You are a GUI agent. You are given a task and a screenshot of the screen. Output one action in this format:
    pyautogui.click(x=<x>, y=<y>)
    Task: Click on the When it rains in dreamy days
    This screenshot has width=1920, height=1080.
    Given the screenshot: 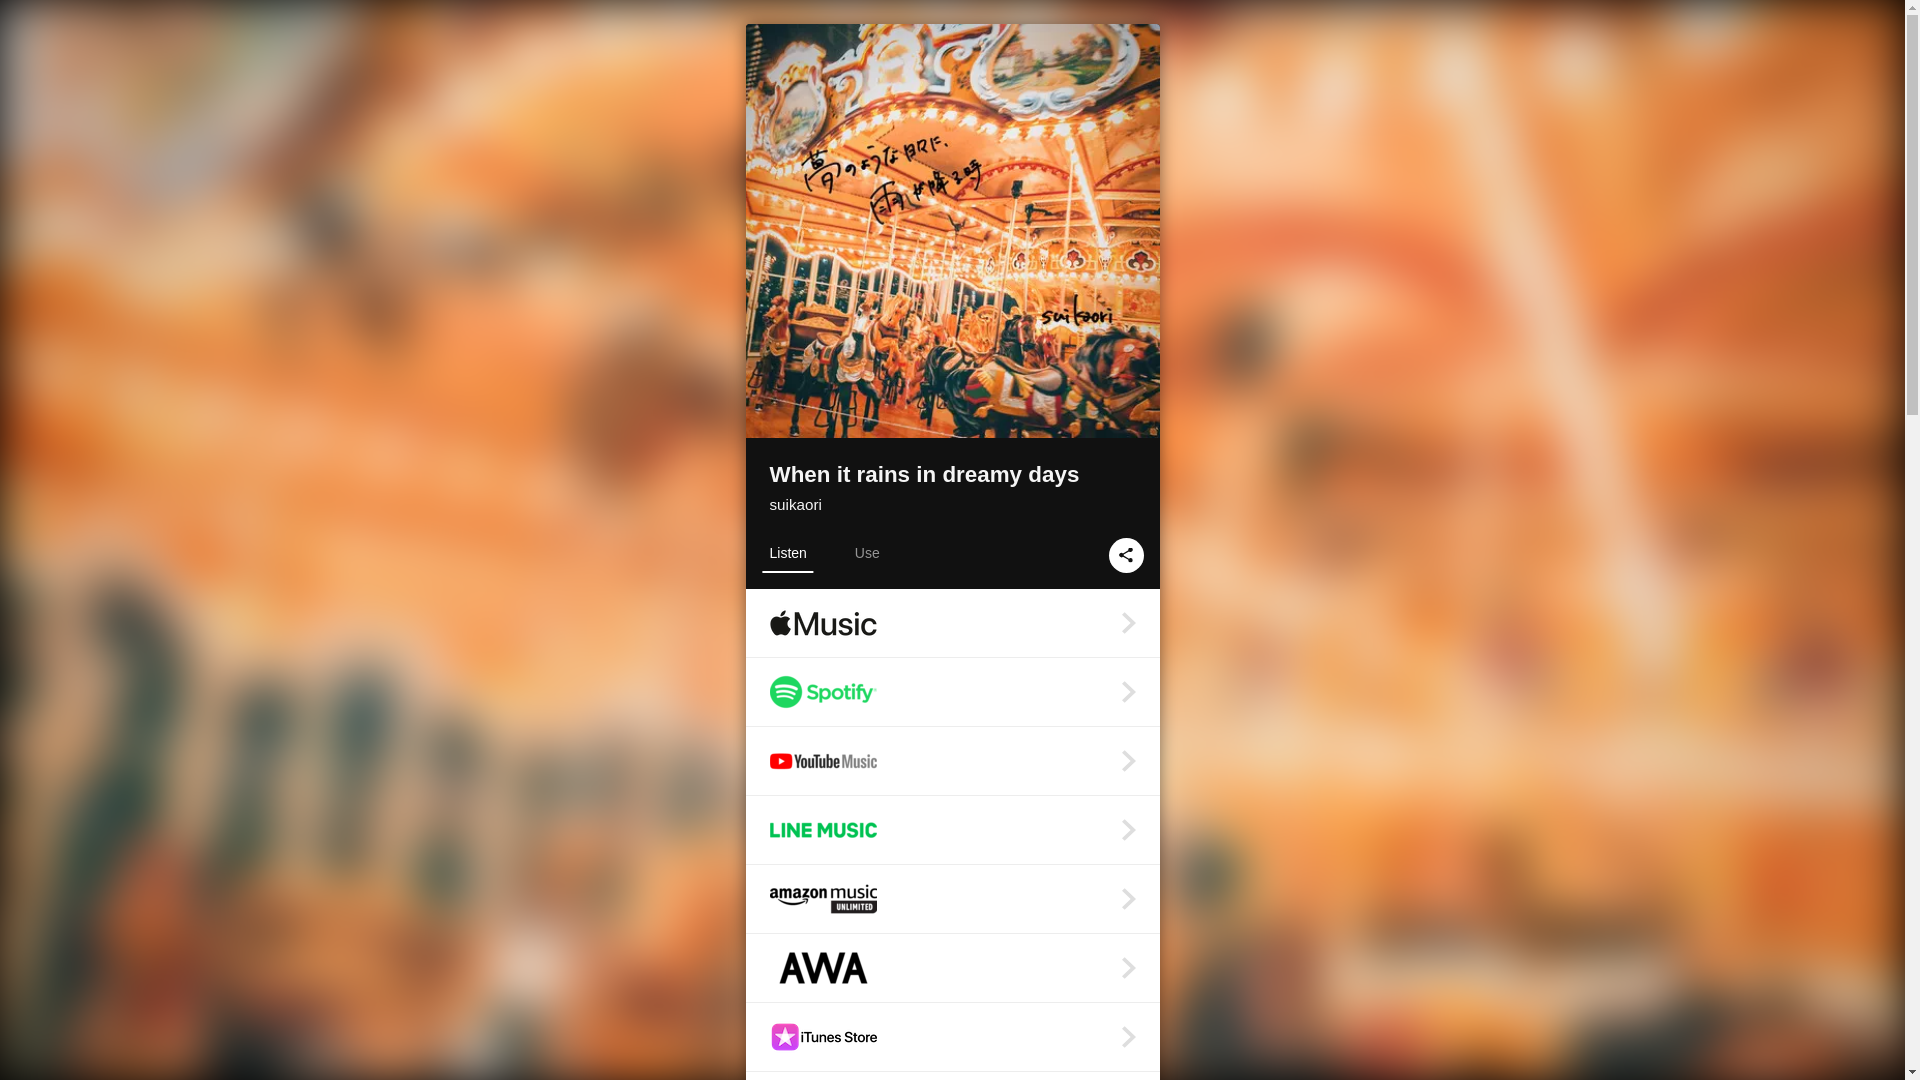 What is the action you would take?
    pyautogui.click(x=952, y=476)
    